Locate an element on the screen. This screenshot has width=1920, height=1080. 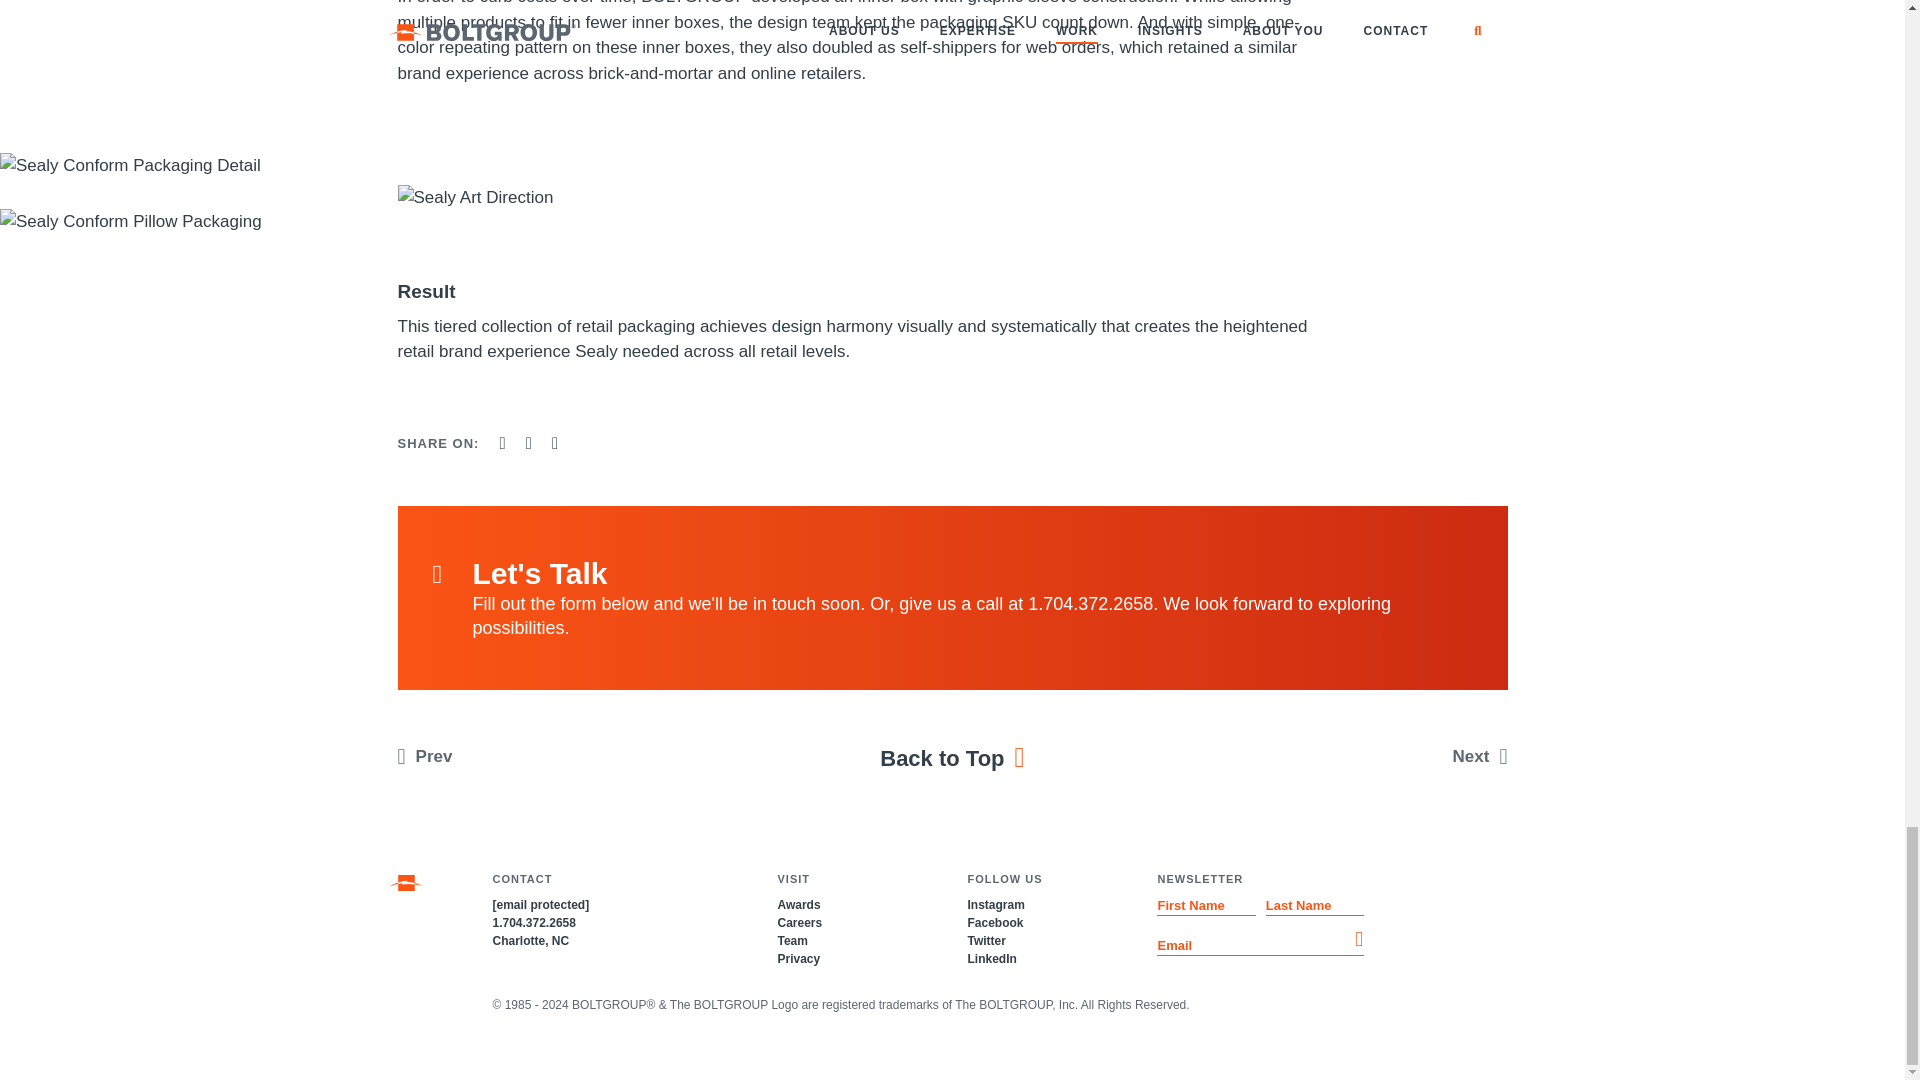
Twitter is located at coordinates (986, 941).